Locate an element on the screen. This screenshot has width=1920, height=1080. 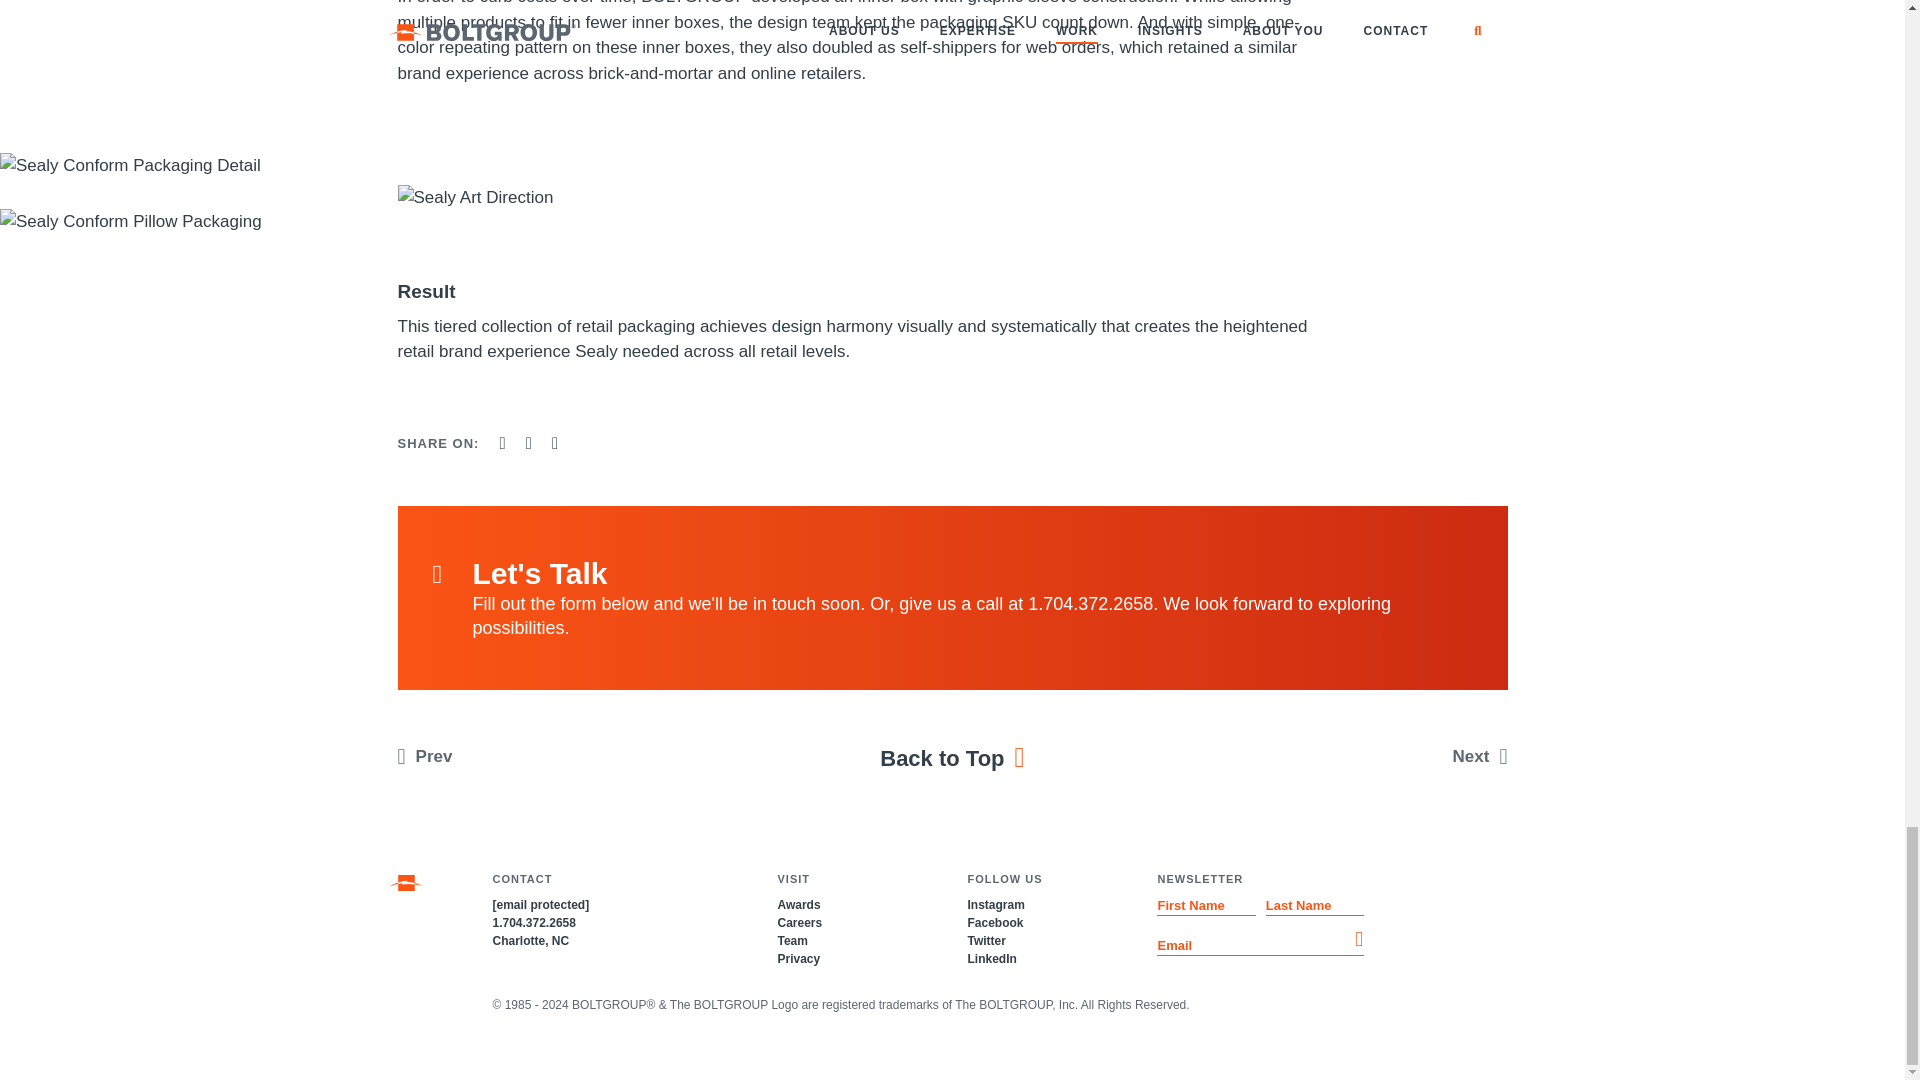
Twitter is located at coordinates (986, 941).